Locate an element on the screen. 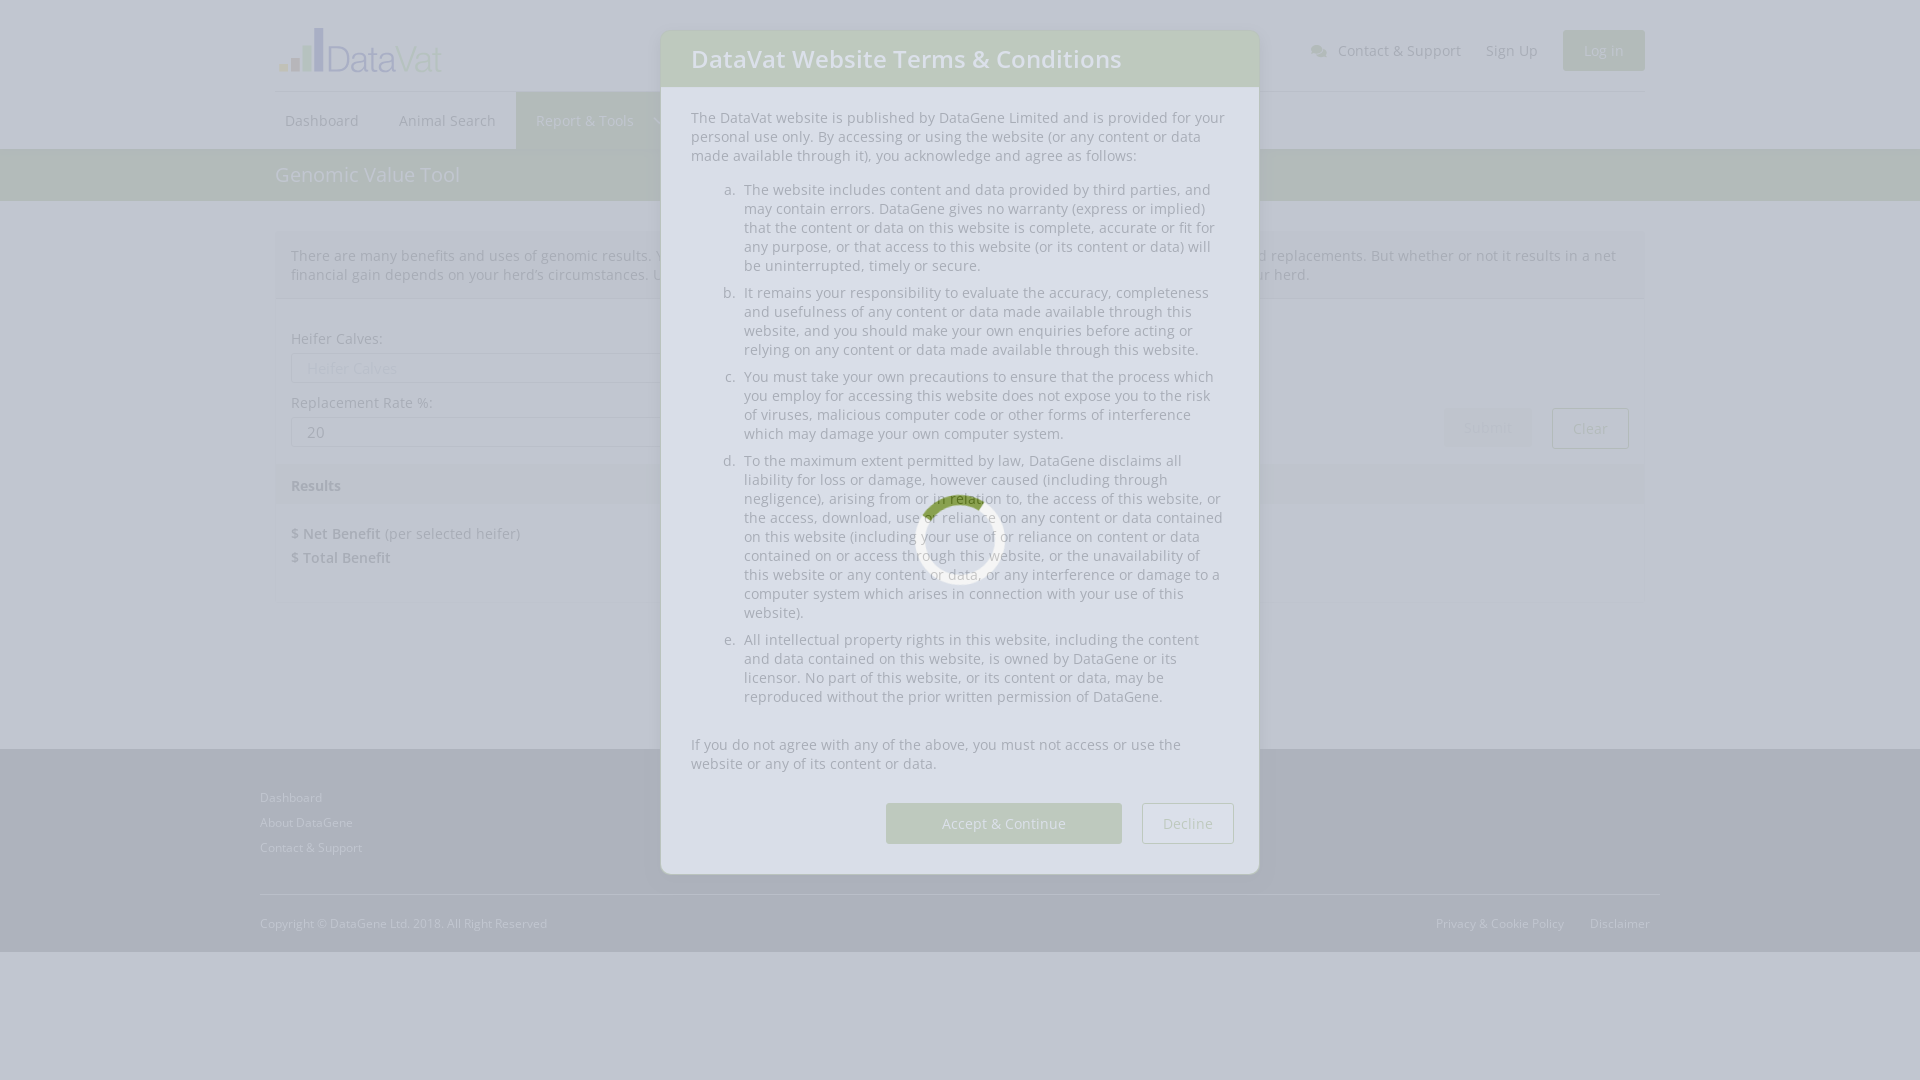 The width and height of the screenshot is (1920, 1080). Contact & Support is located at coordinates (1386, 50).